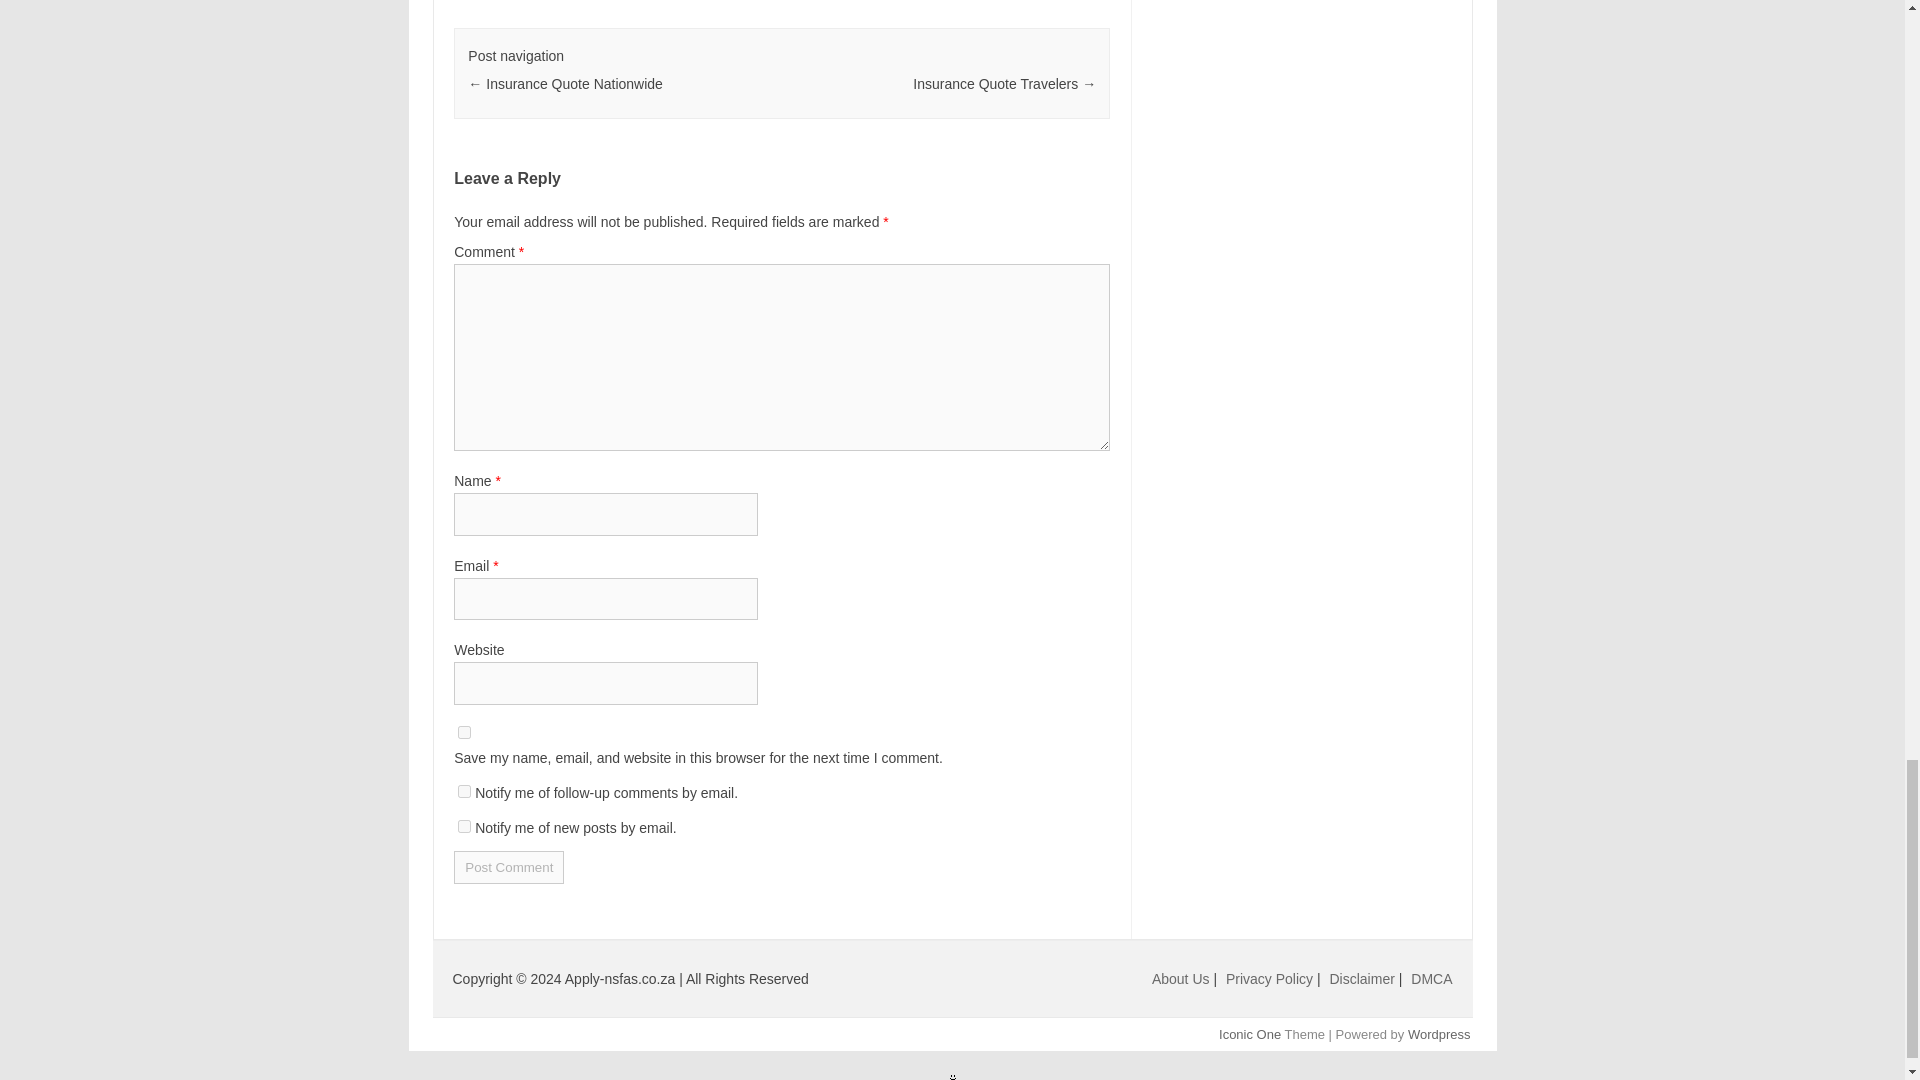 This screenshot has height=1080, width=1920. Describe the element at coordinates (1272, 978) in the screenshot. I see `Privacy Policy` at that location.